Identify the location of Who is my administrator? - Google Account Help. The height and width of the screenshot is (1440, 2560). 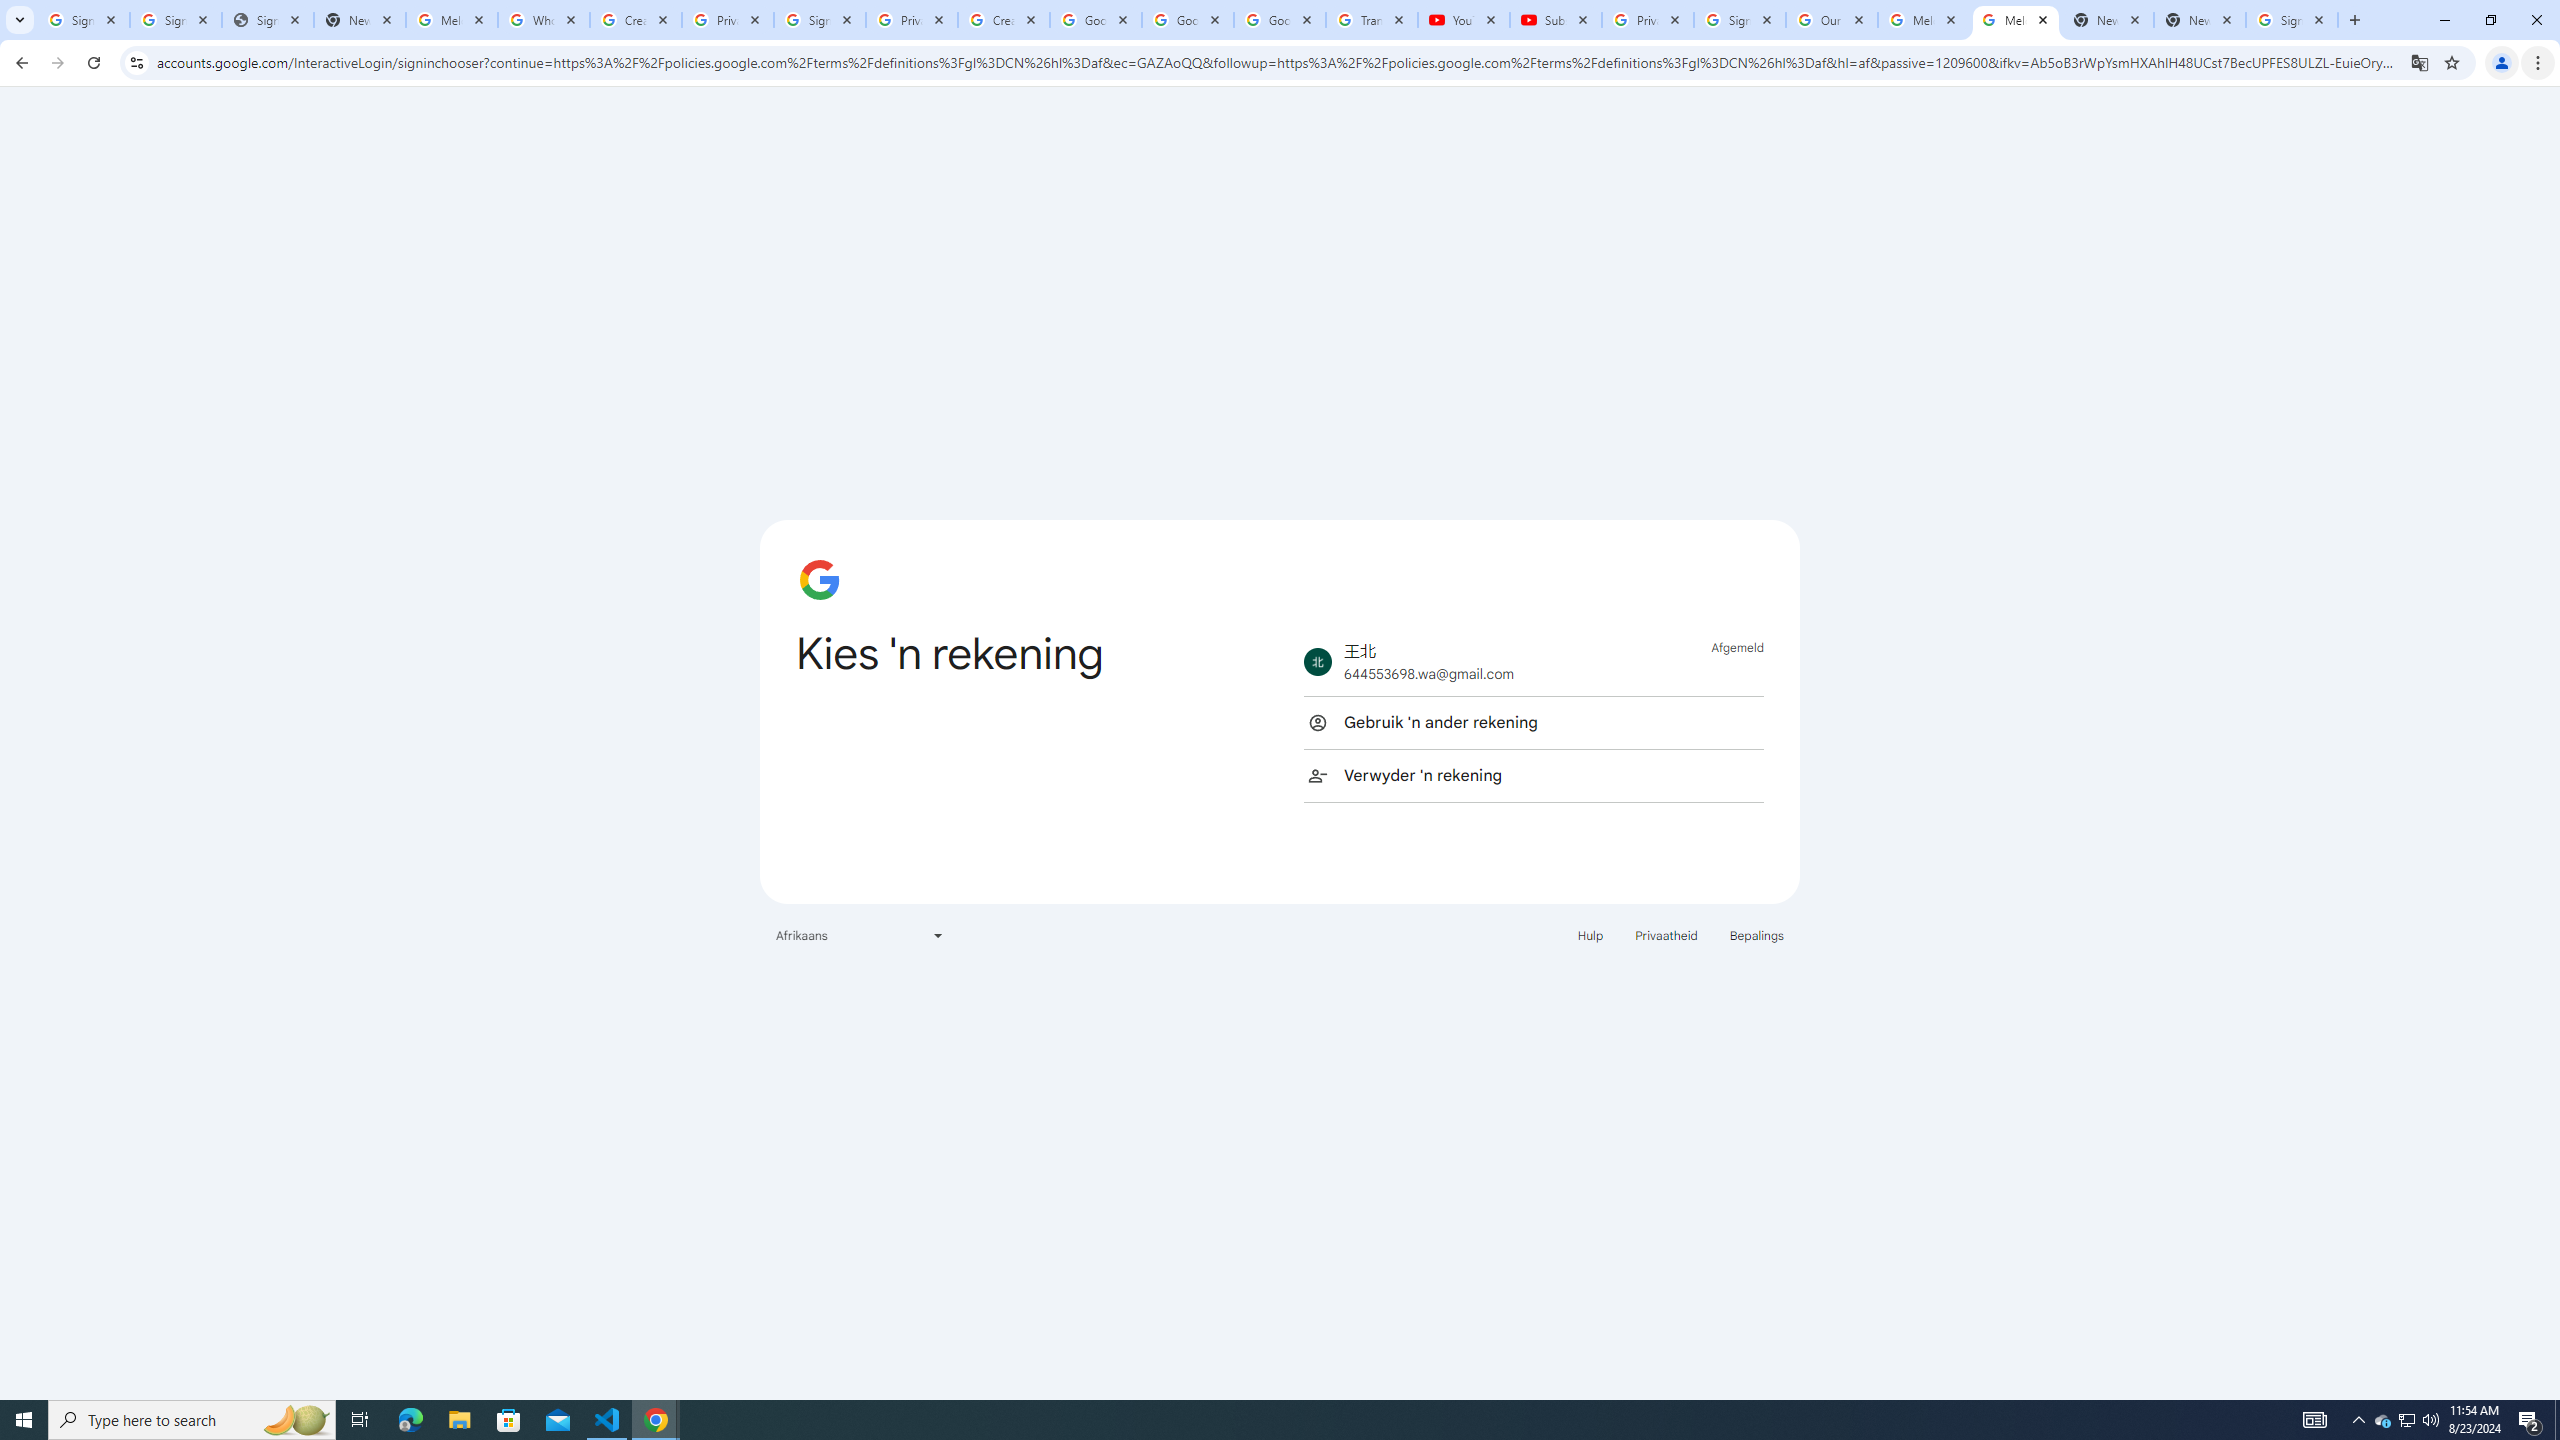
(544, 20).